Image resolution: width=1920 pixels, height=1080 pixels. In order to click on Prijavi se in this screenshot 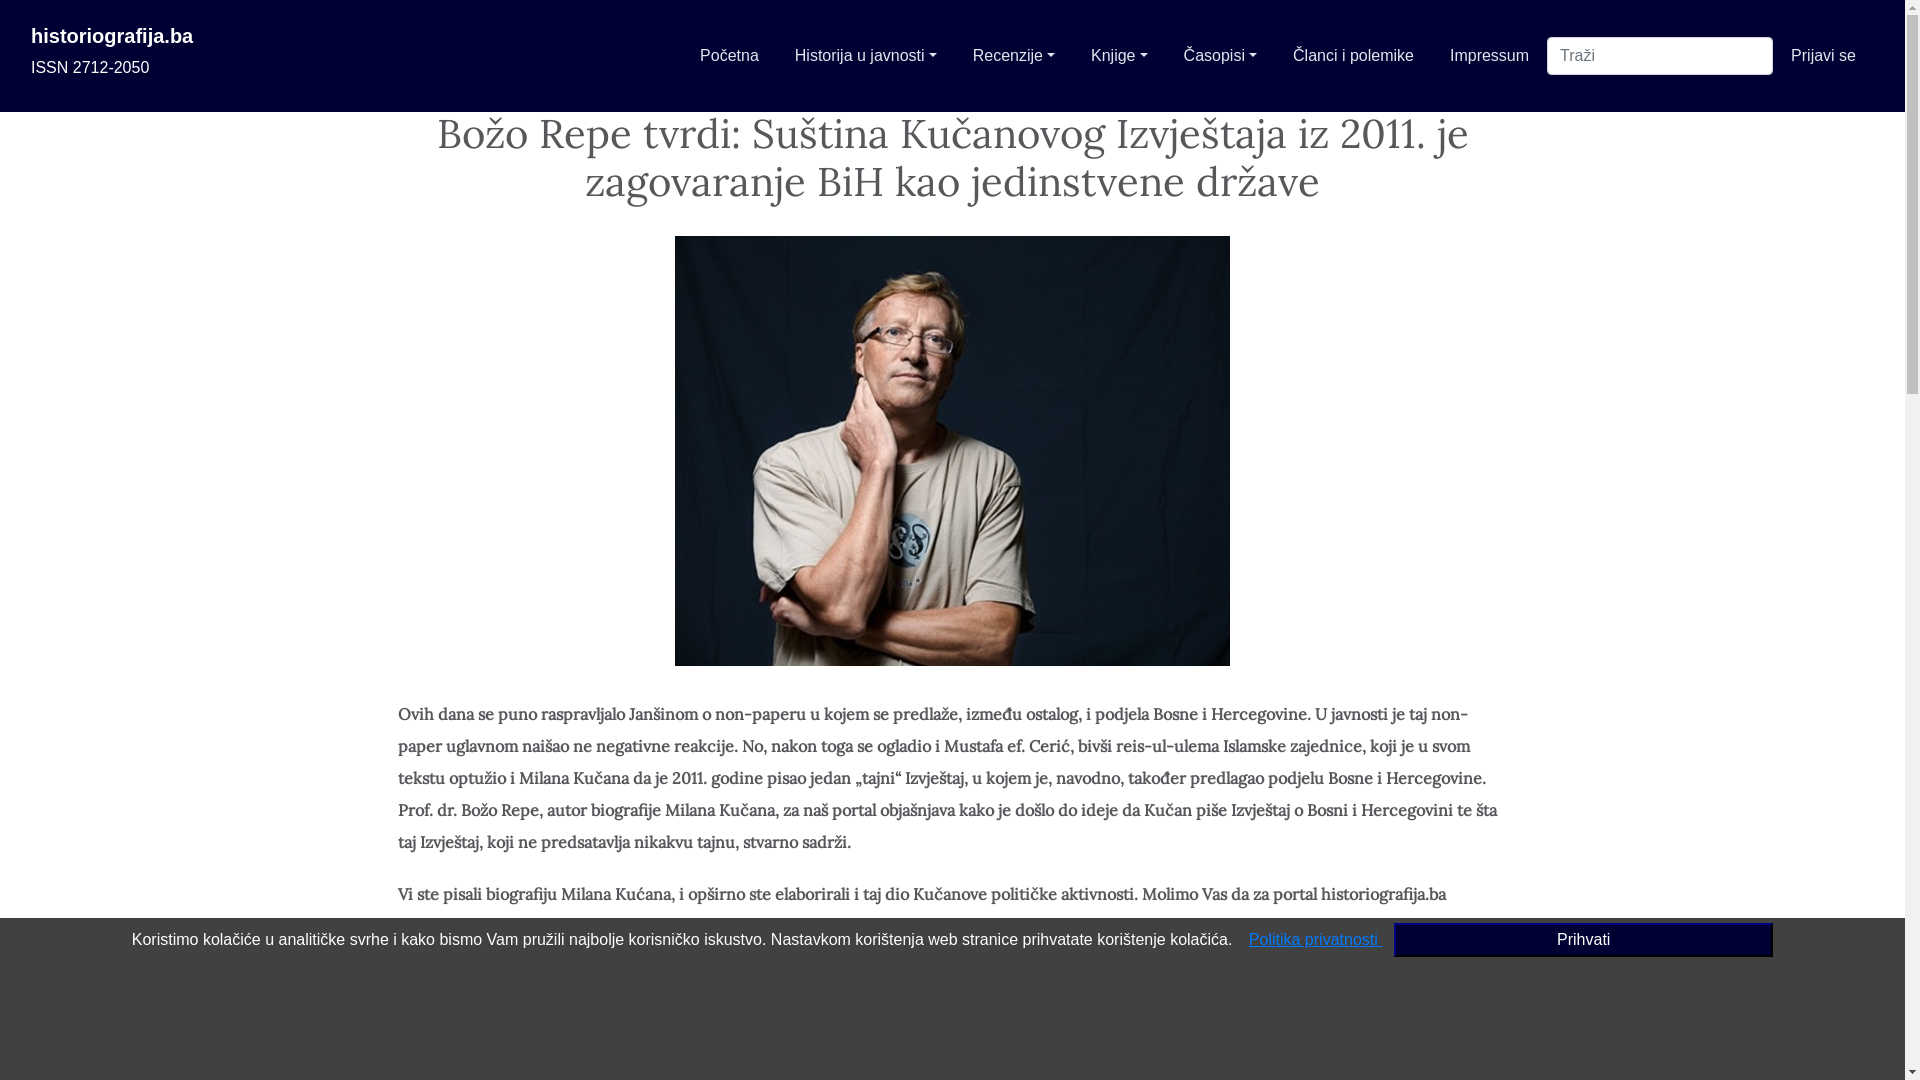, I will do `click(1824, 56)`.